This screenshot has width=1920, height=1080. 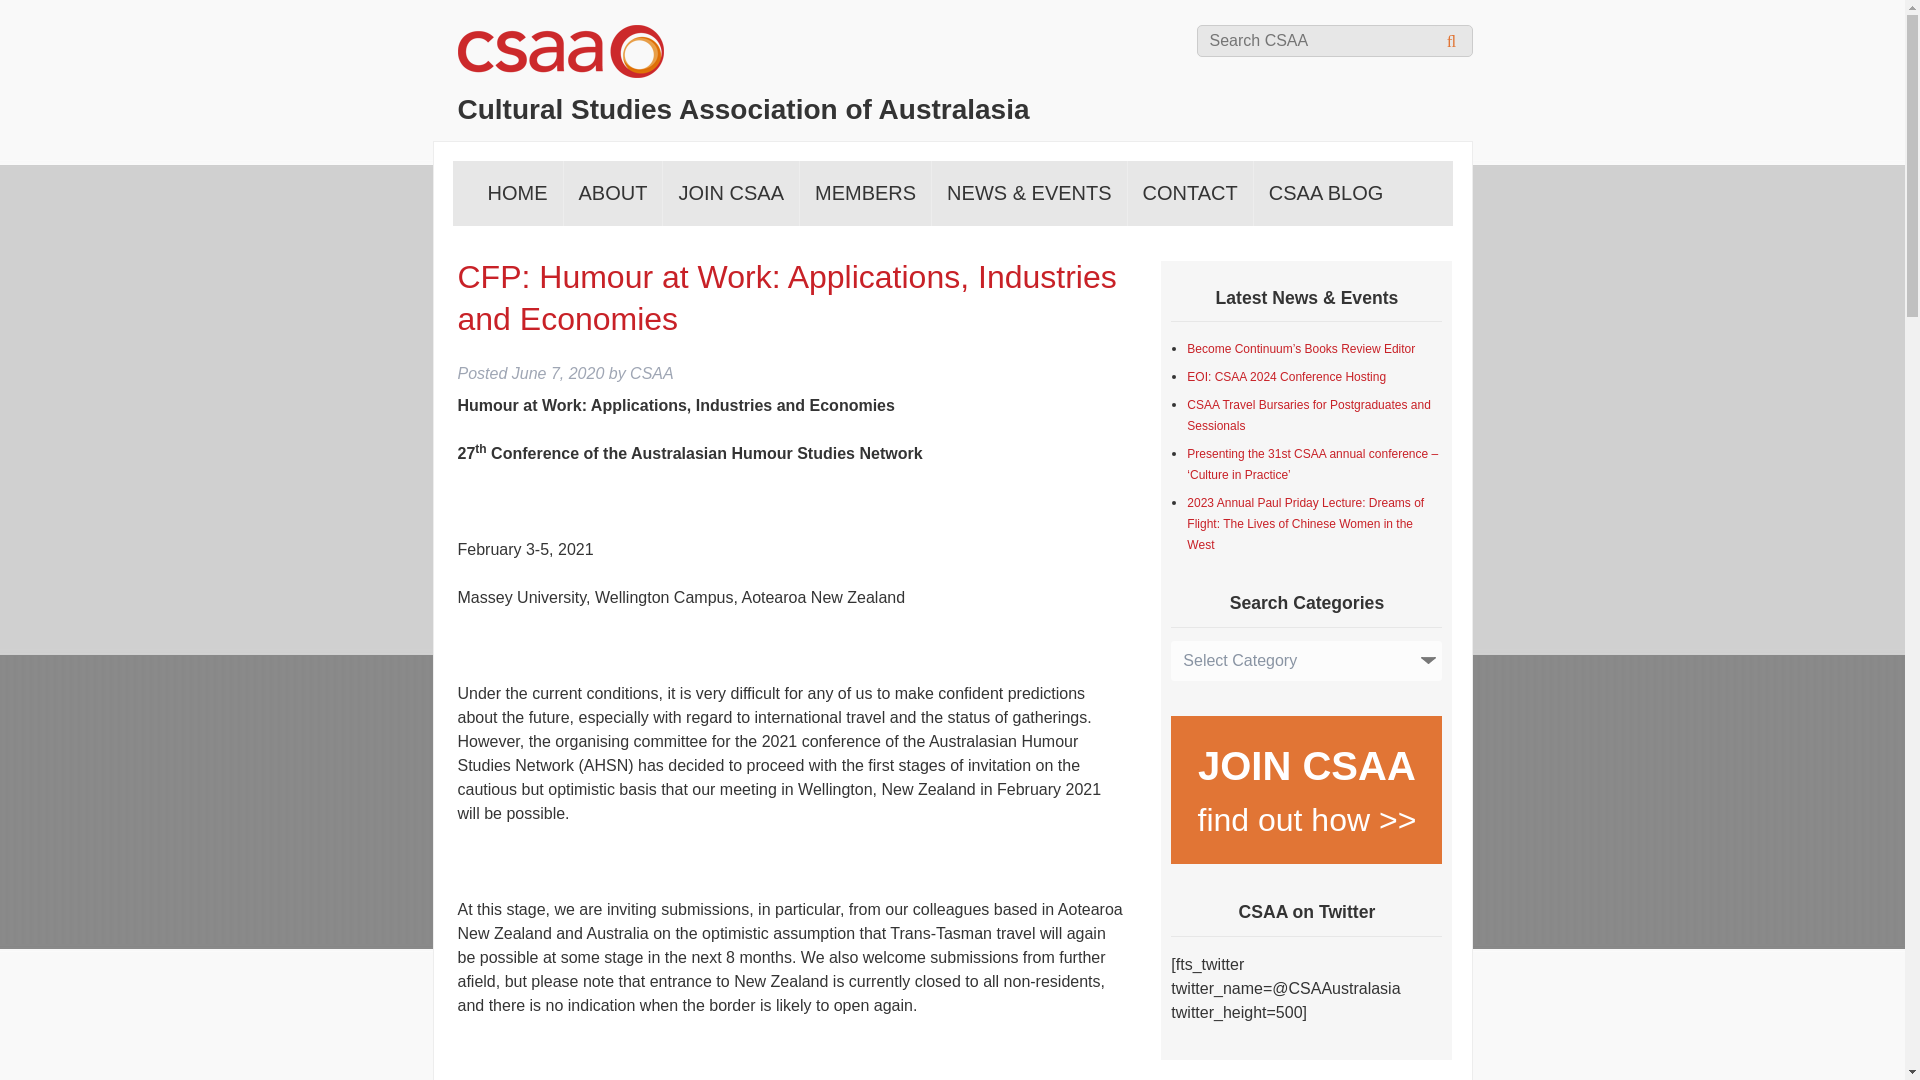 I want to click on CSAA BLOG, so click(x=1326, y=192).